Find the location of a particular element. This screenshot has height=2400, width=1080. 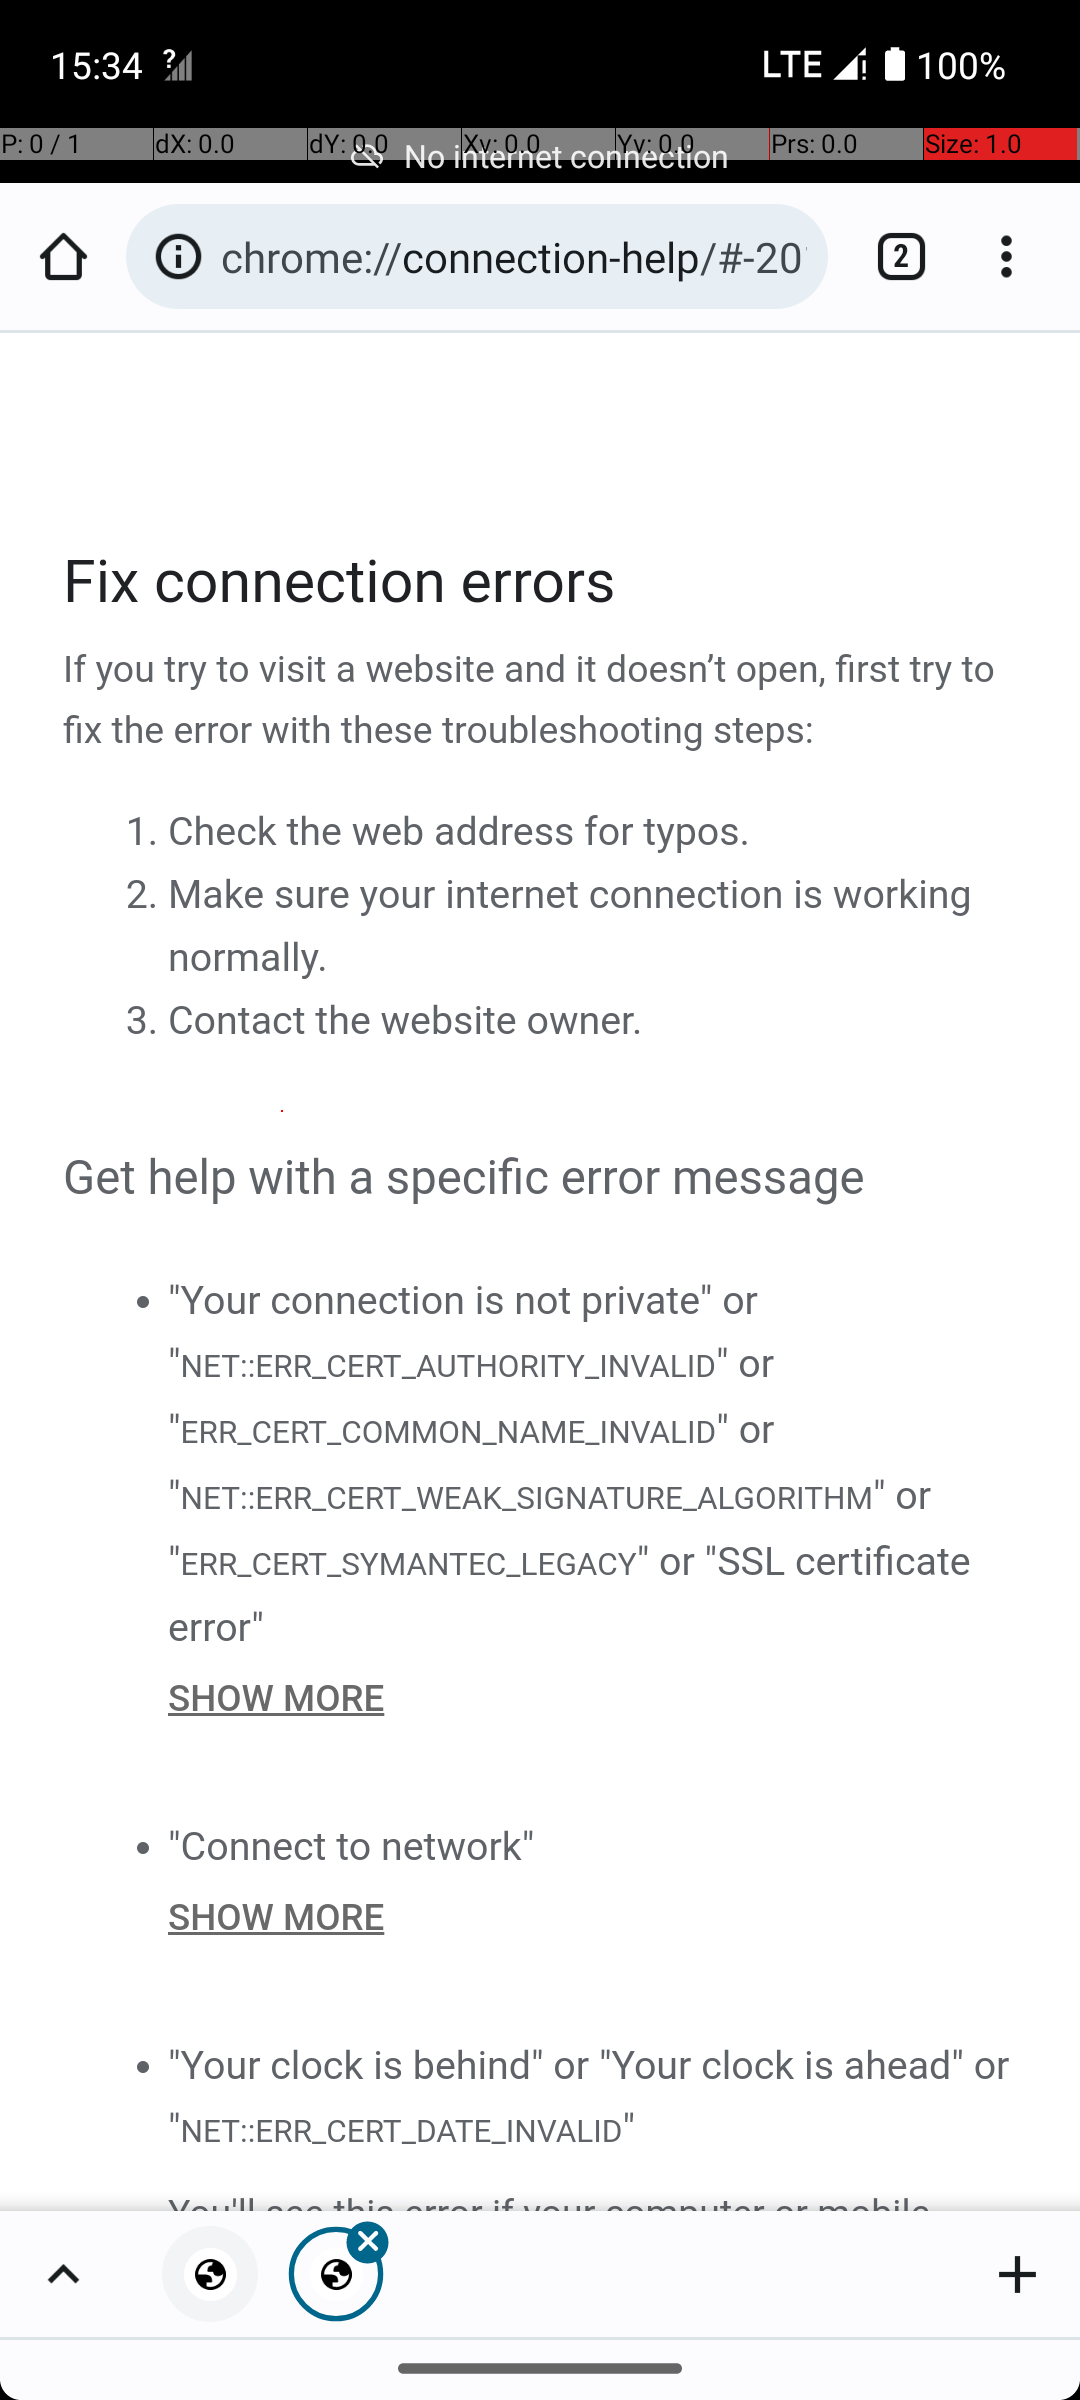

Privacy error, tab is located at coordinates (210, 2274).